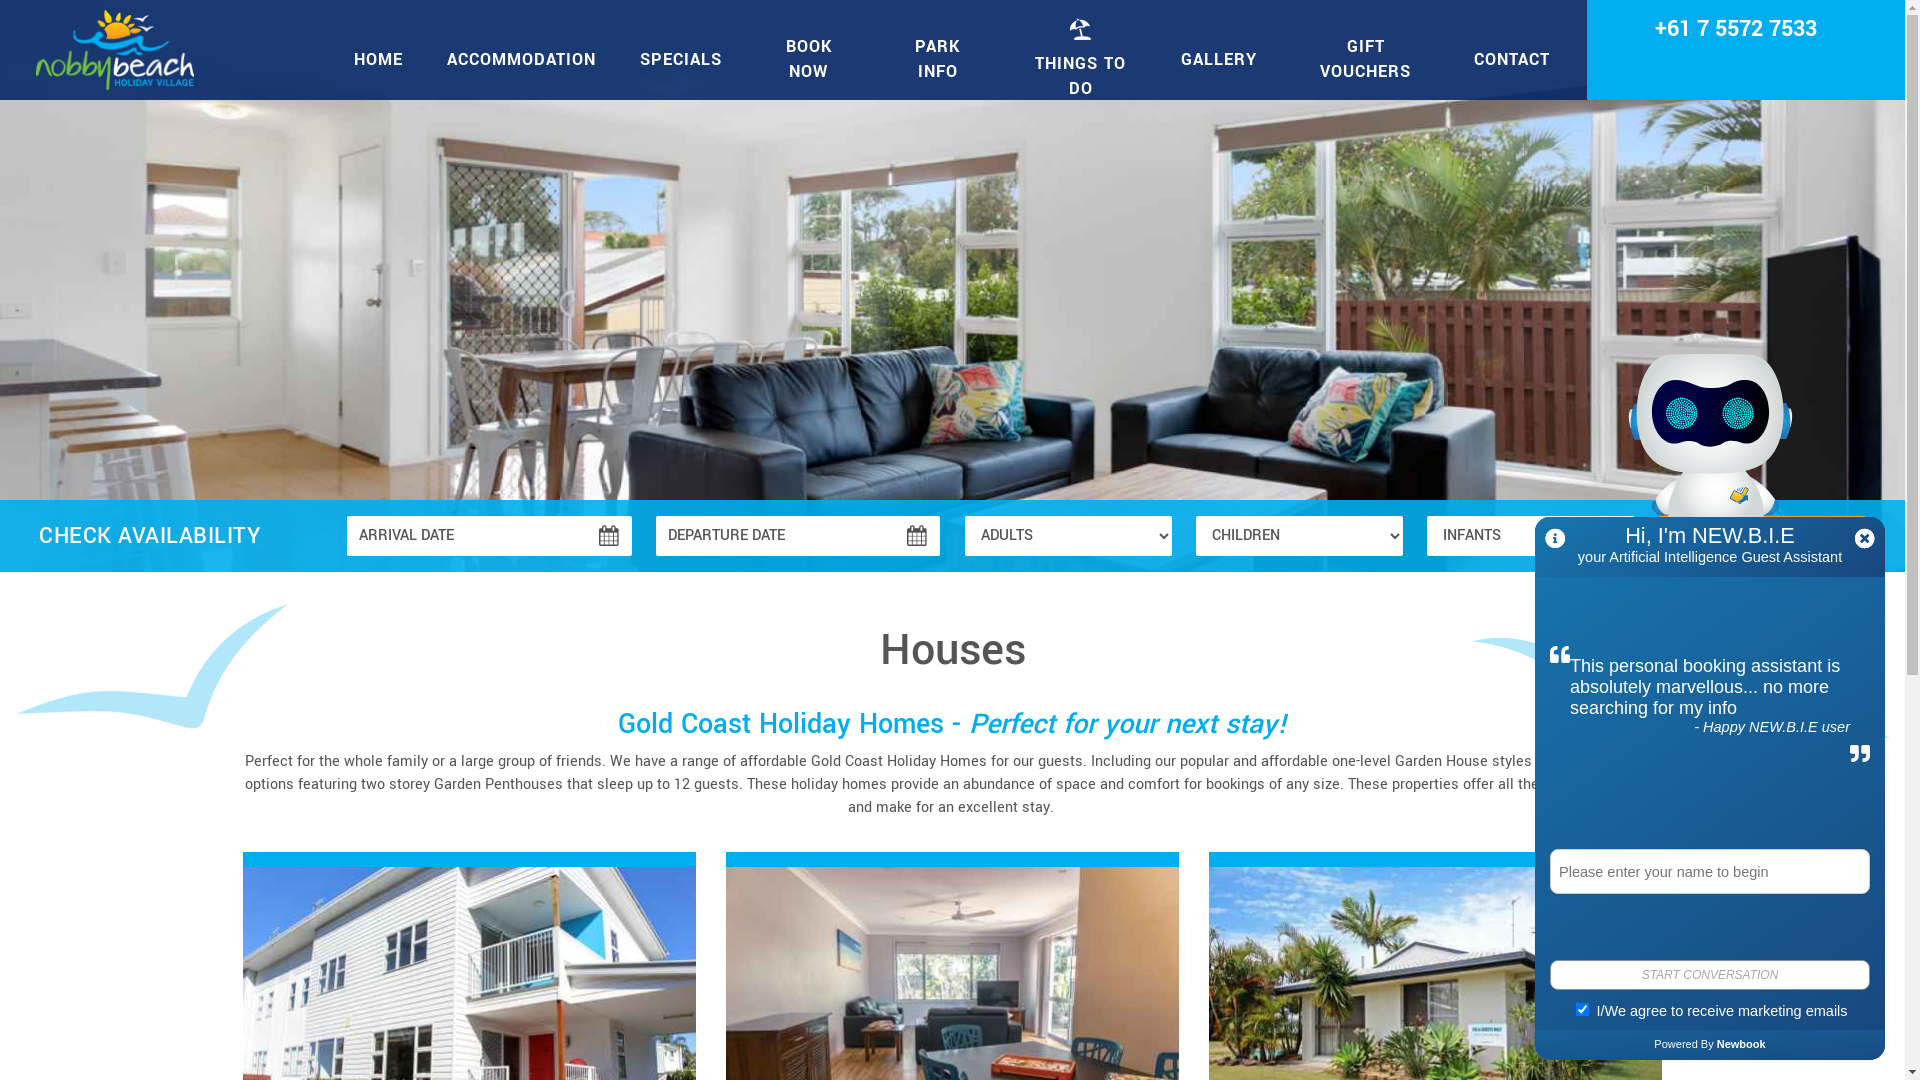 Image resolution: width=1920 pixels, height=1080 pixels. I want to click on PARK INFO, so click(938, 59).